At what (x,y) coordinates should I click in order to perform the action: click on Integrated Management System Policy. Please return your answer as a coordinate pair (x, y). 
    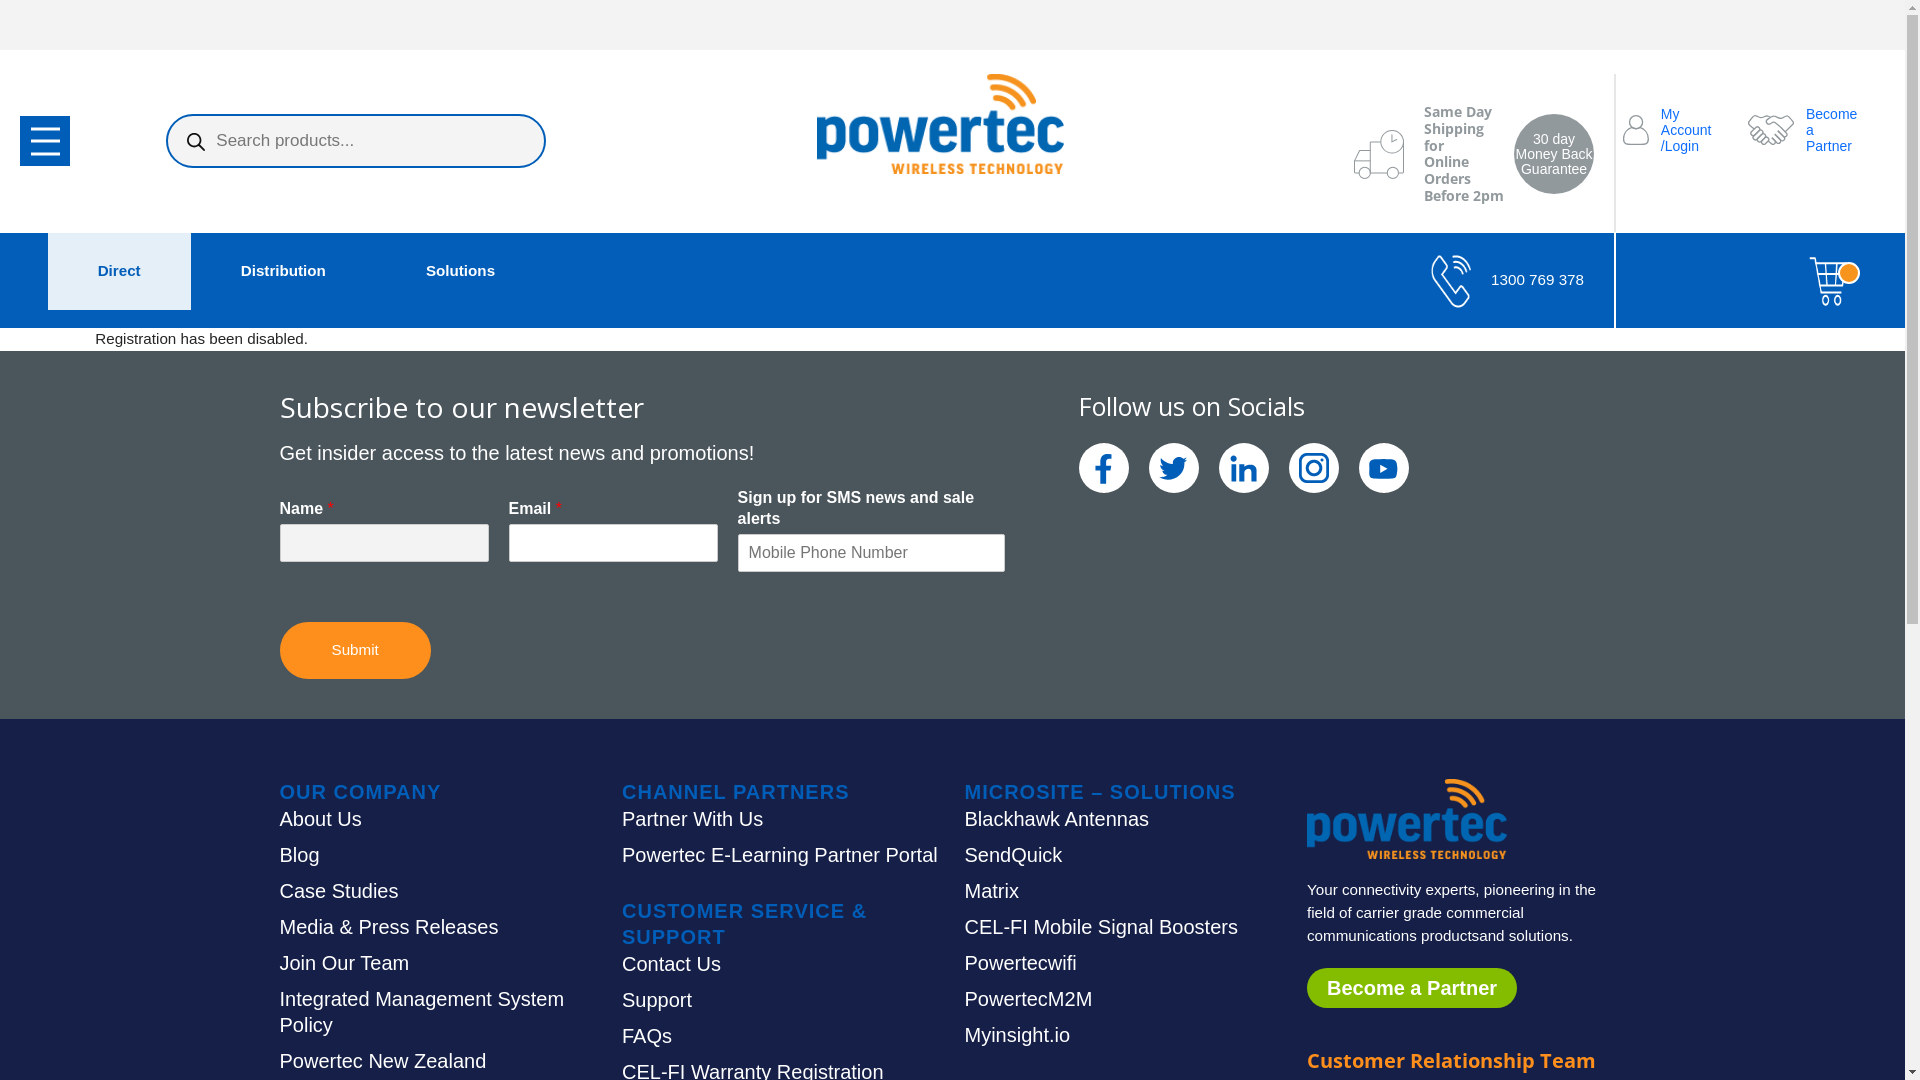
    Looking at the image, I should click on (422, 1012).